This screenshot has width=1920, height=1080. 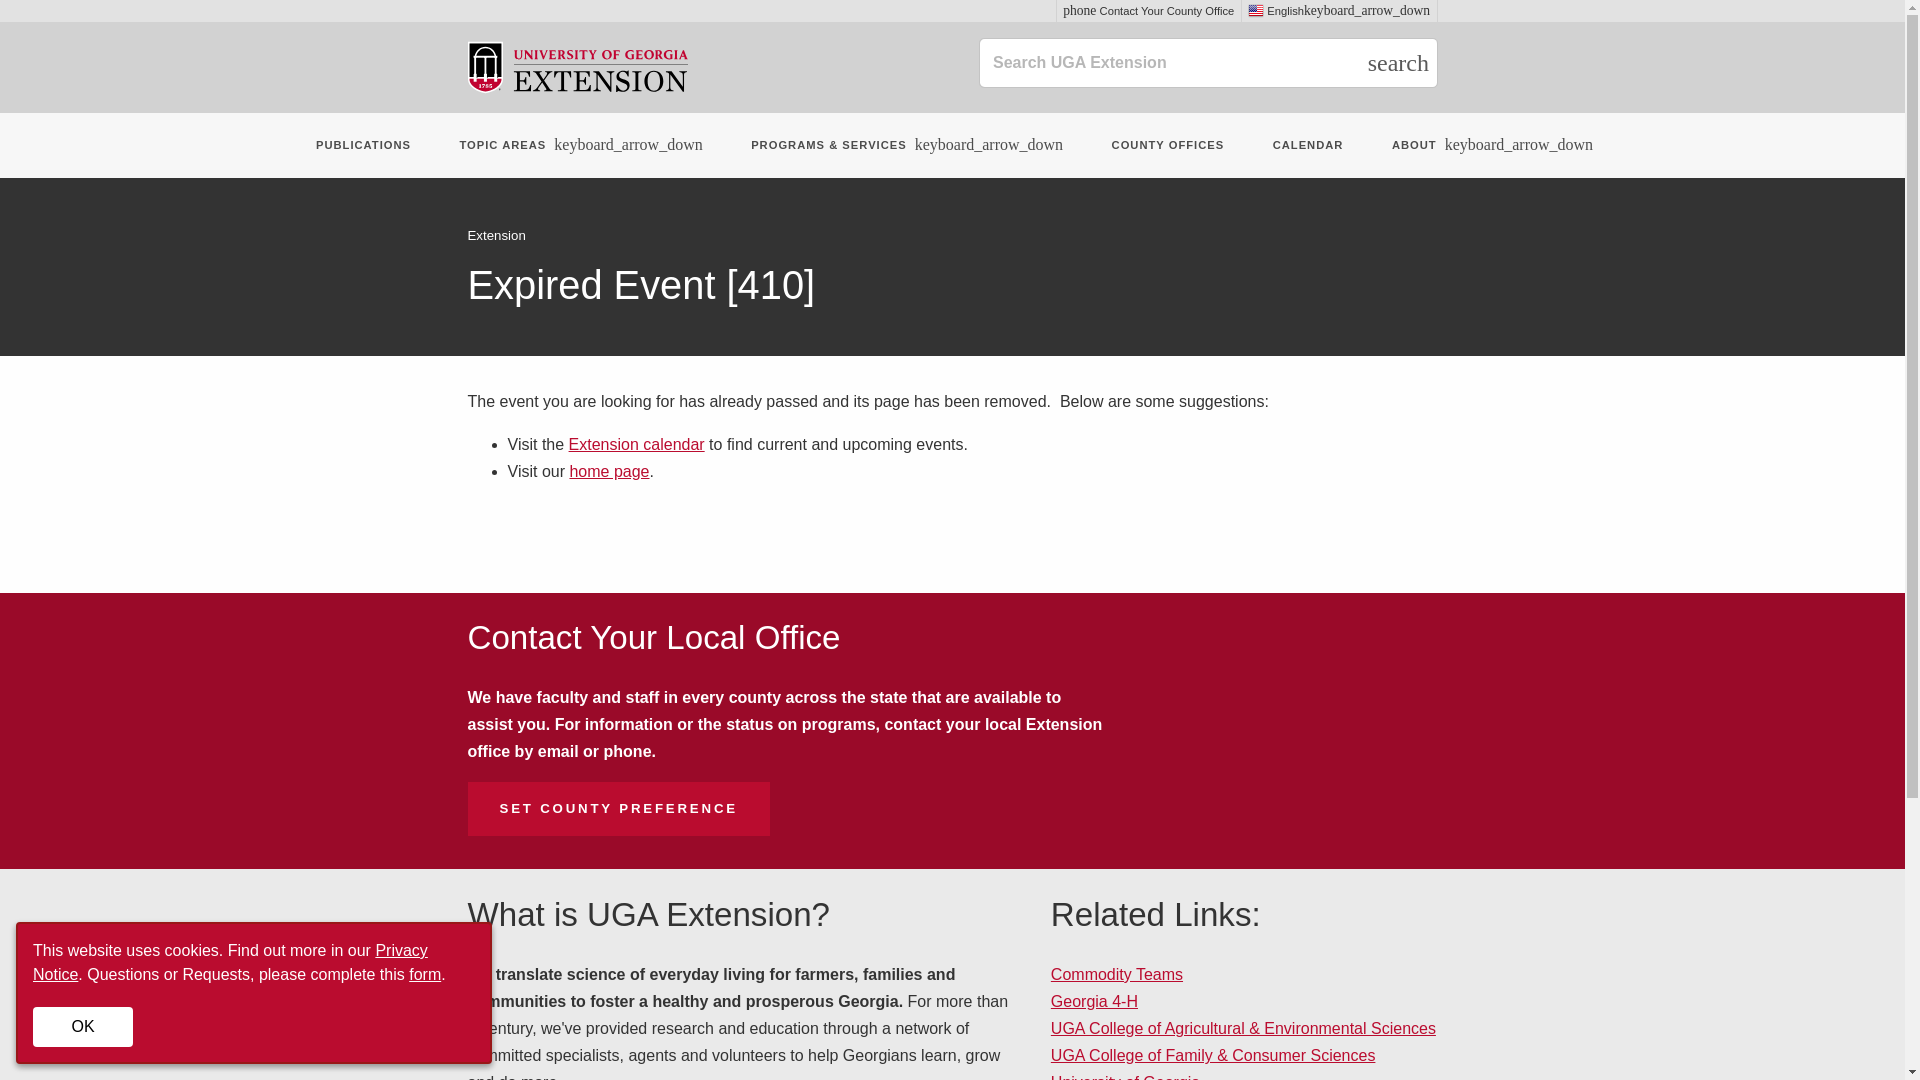 I want to click on CALENDAR, so click(x=1308, y=146).